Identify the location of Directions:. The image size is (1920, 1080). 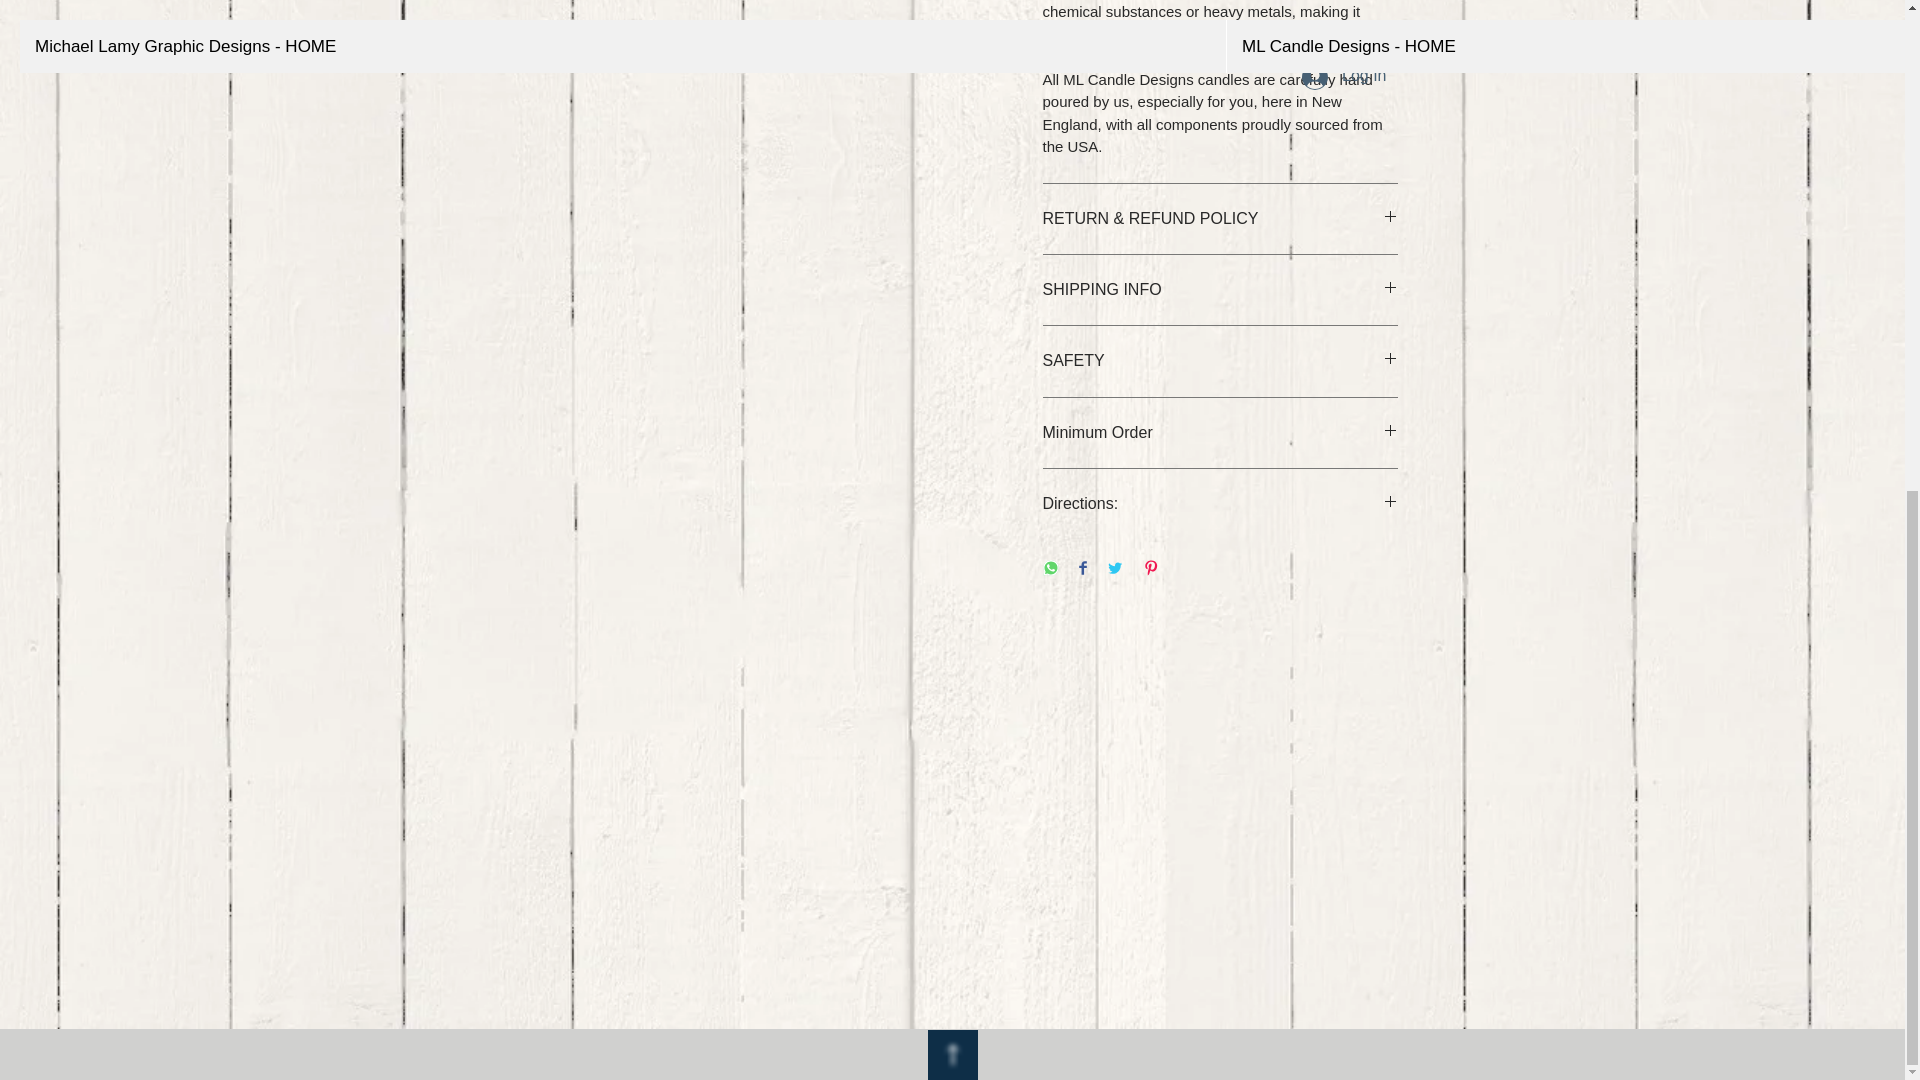
(1220, 504).